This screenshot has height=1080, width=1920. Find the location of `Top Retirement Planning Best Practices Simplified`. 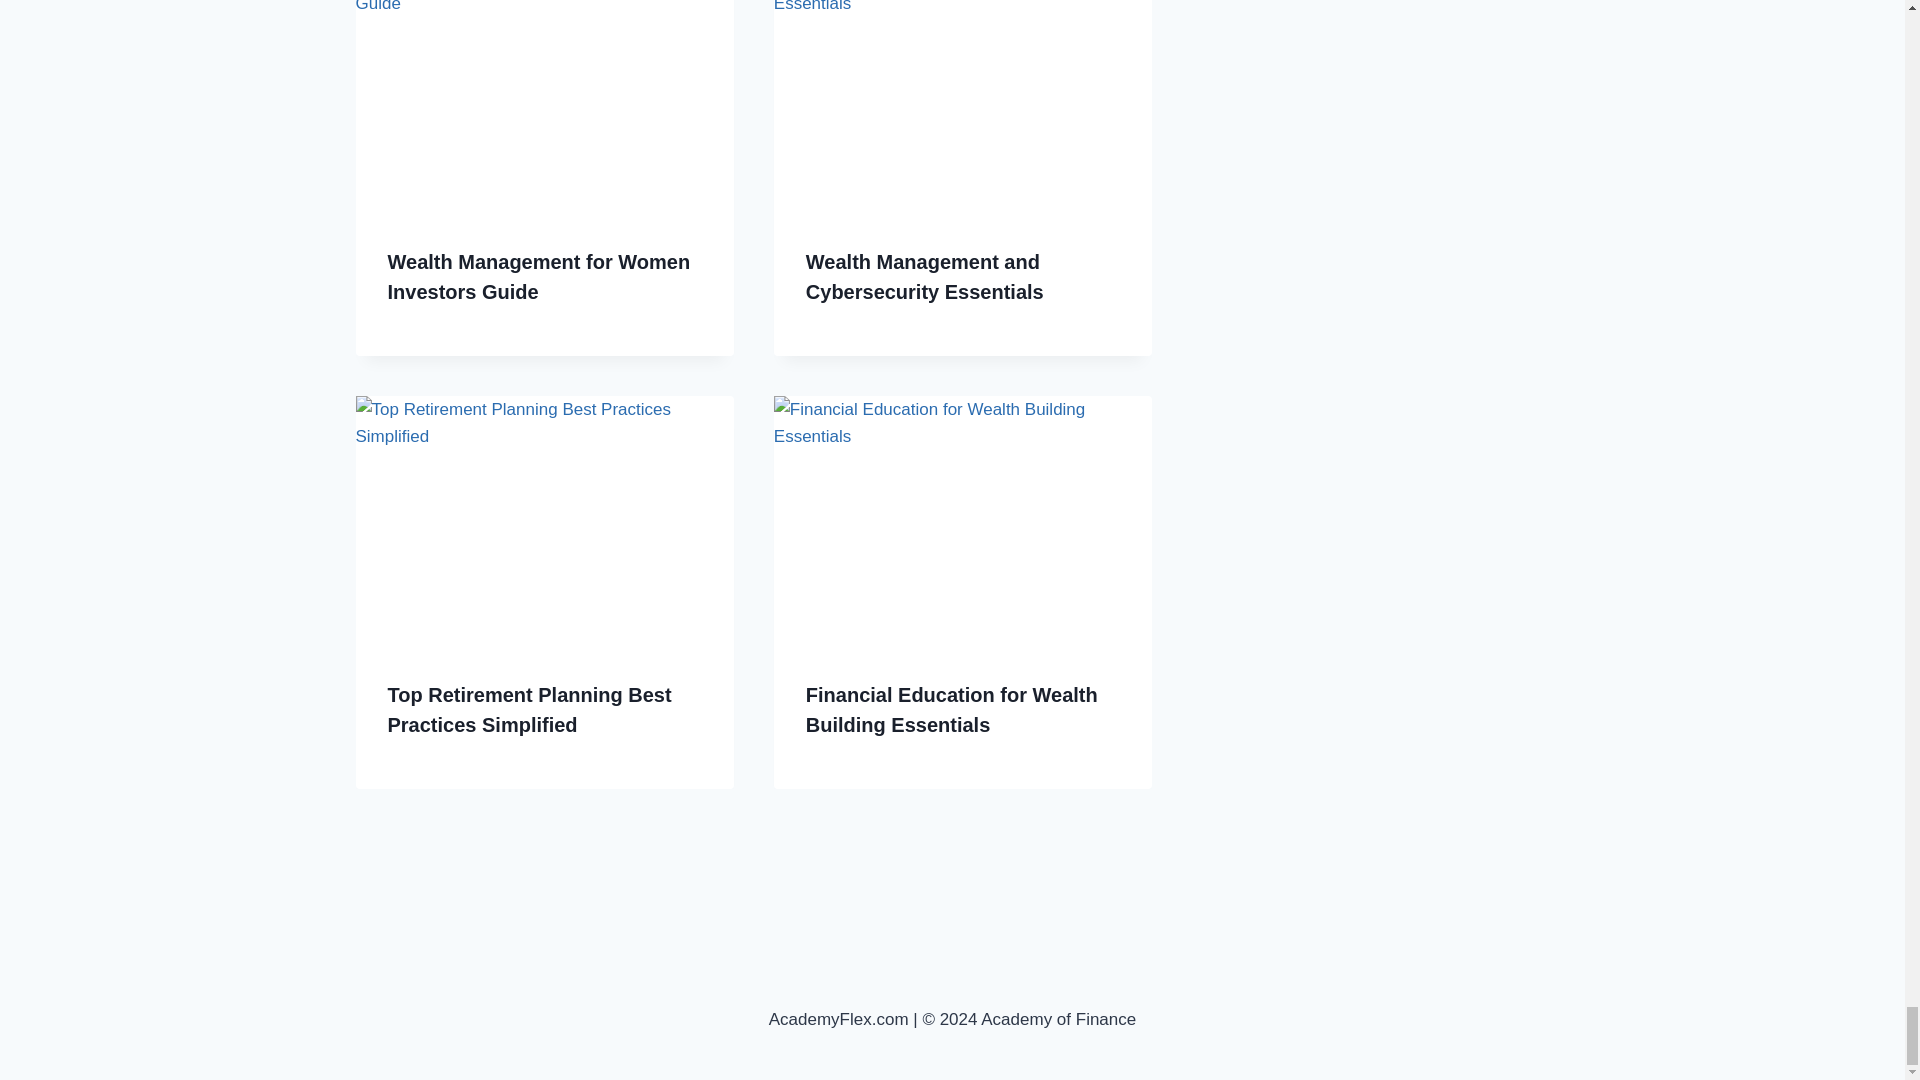

Top Retirement Planning Best Practices Simplified is located at coordinates (530, 709).